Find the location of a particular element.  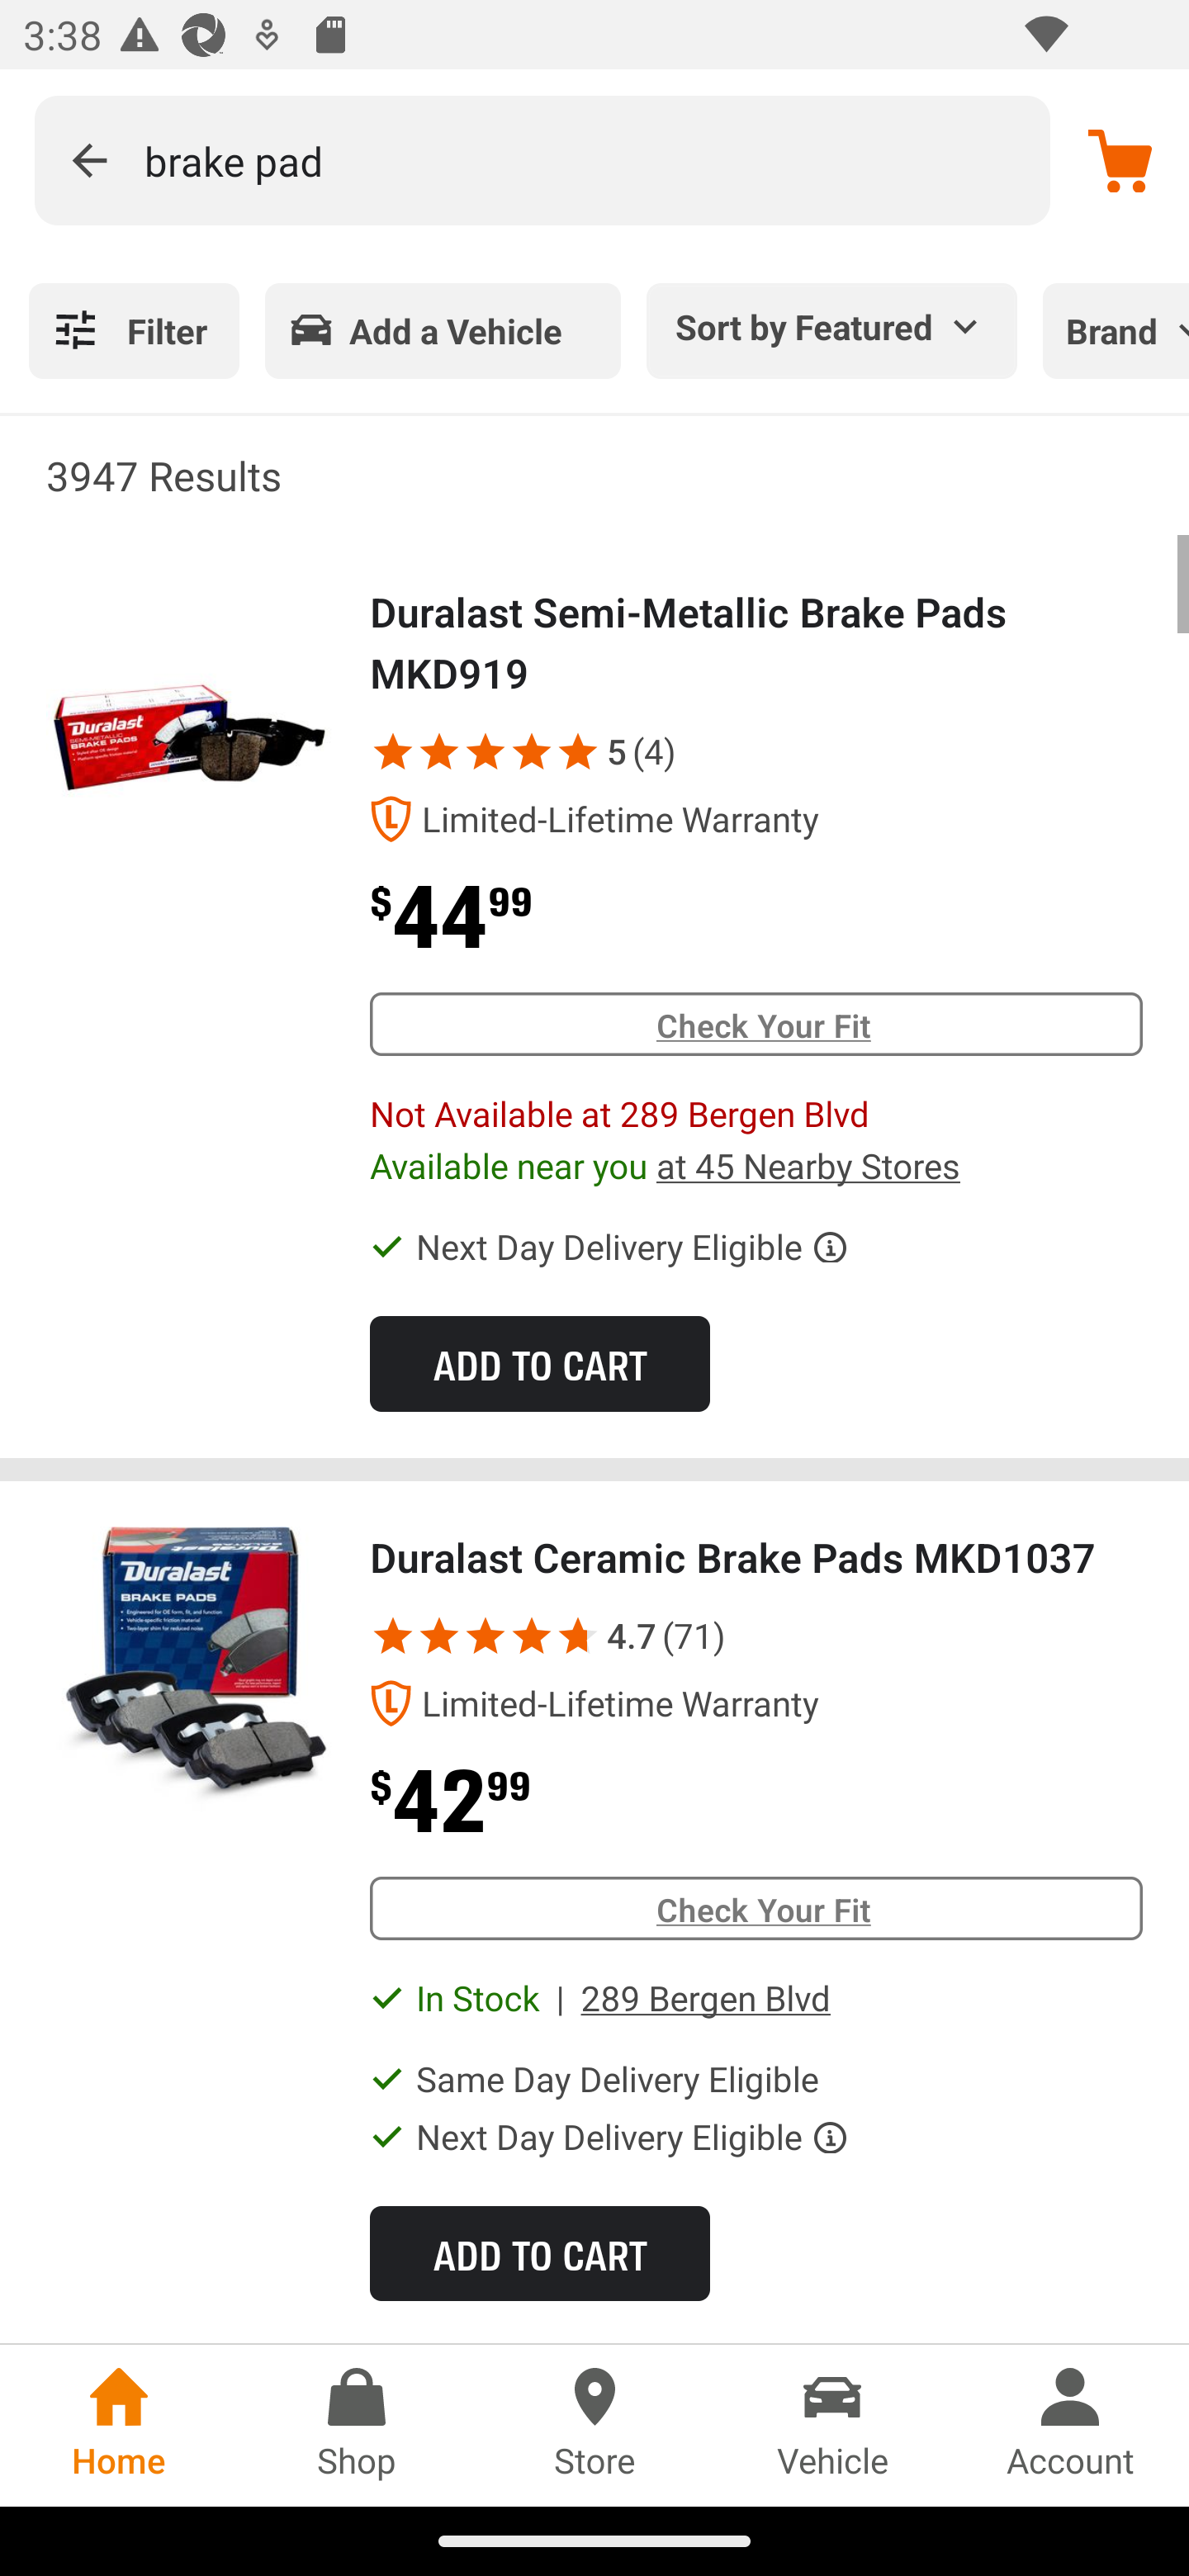

 Add a Vehicle is located at coordinates (443, 330).